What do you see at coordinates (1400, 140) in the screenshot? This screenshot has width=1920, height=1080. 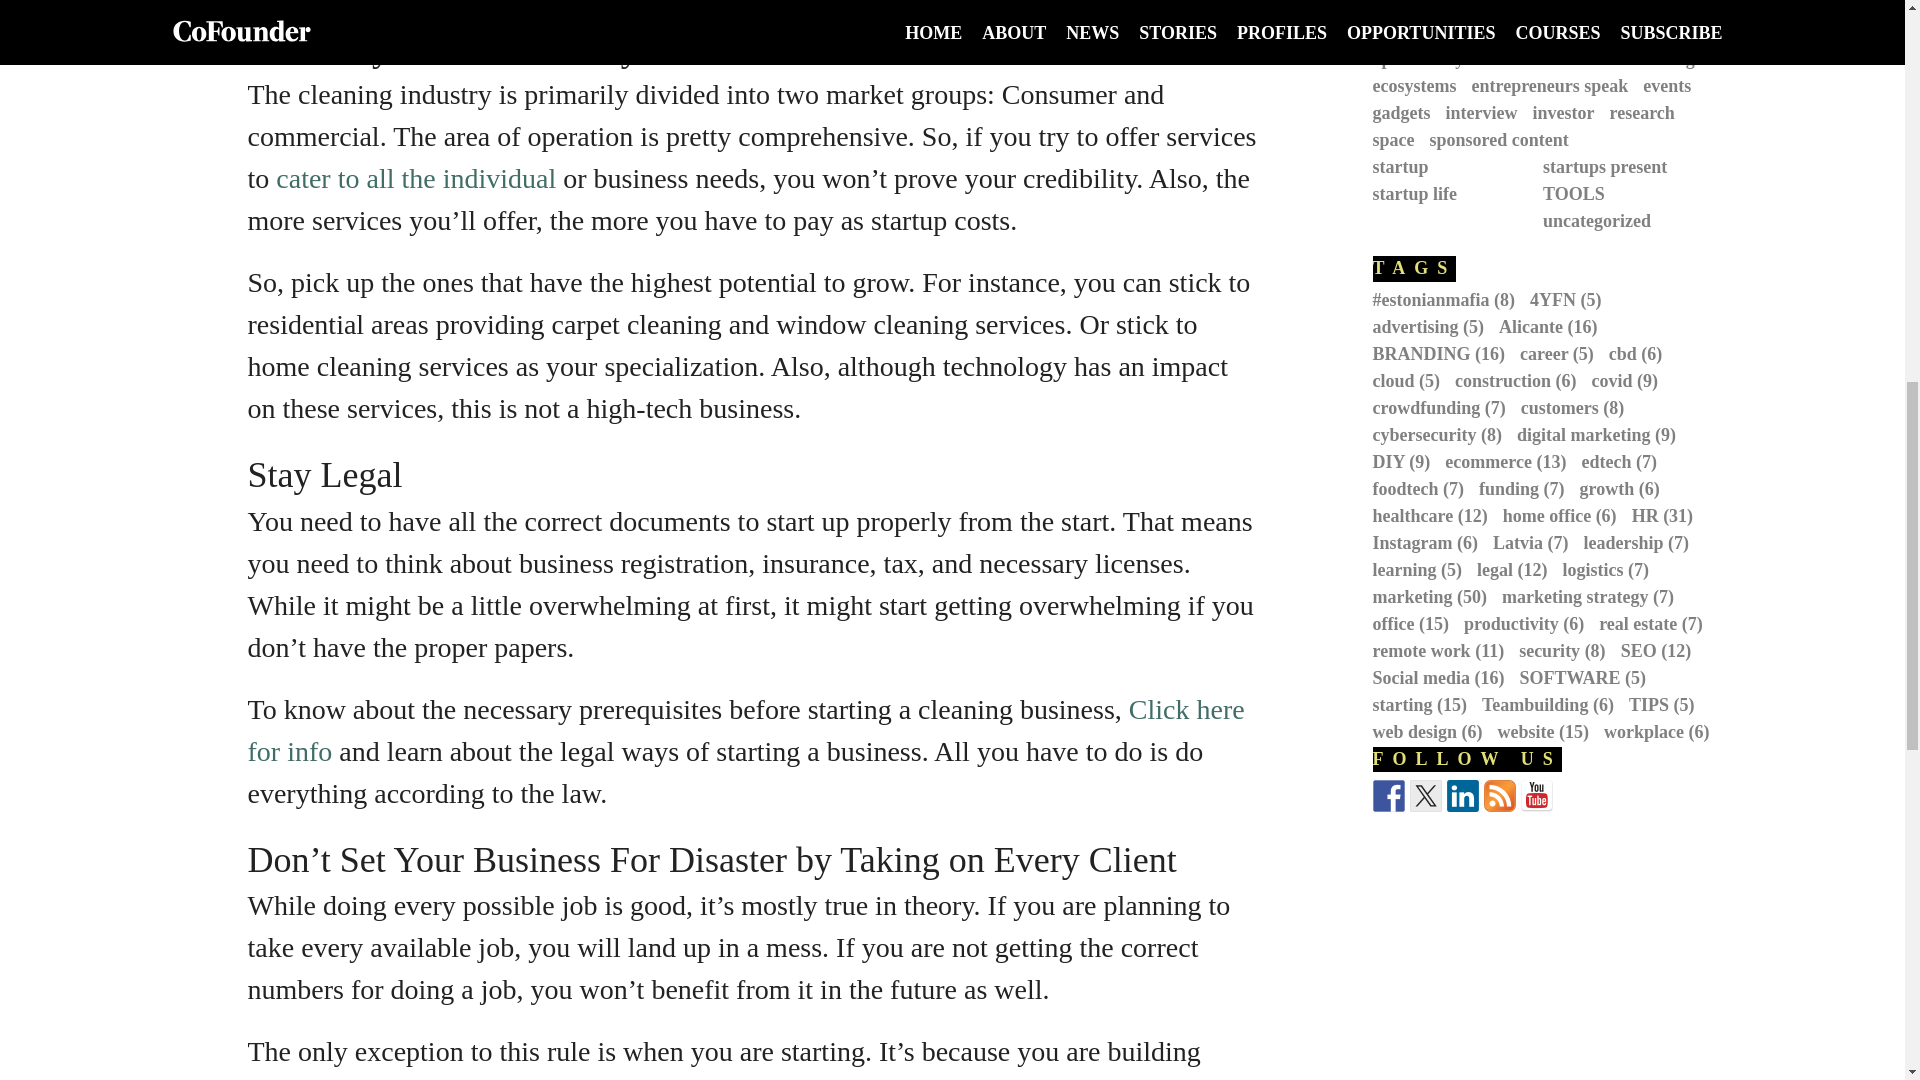 I see `space` at bounding box center [1400, 140].